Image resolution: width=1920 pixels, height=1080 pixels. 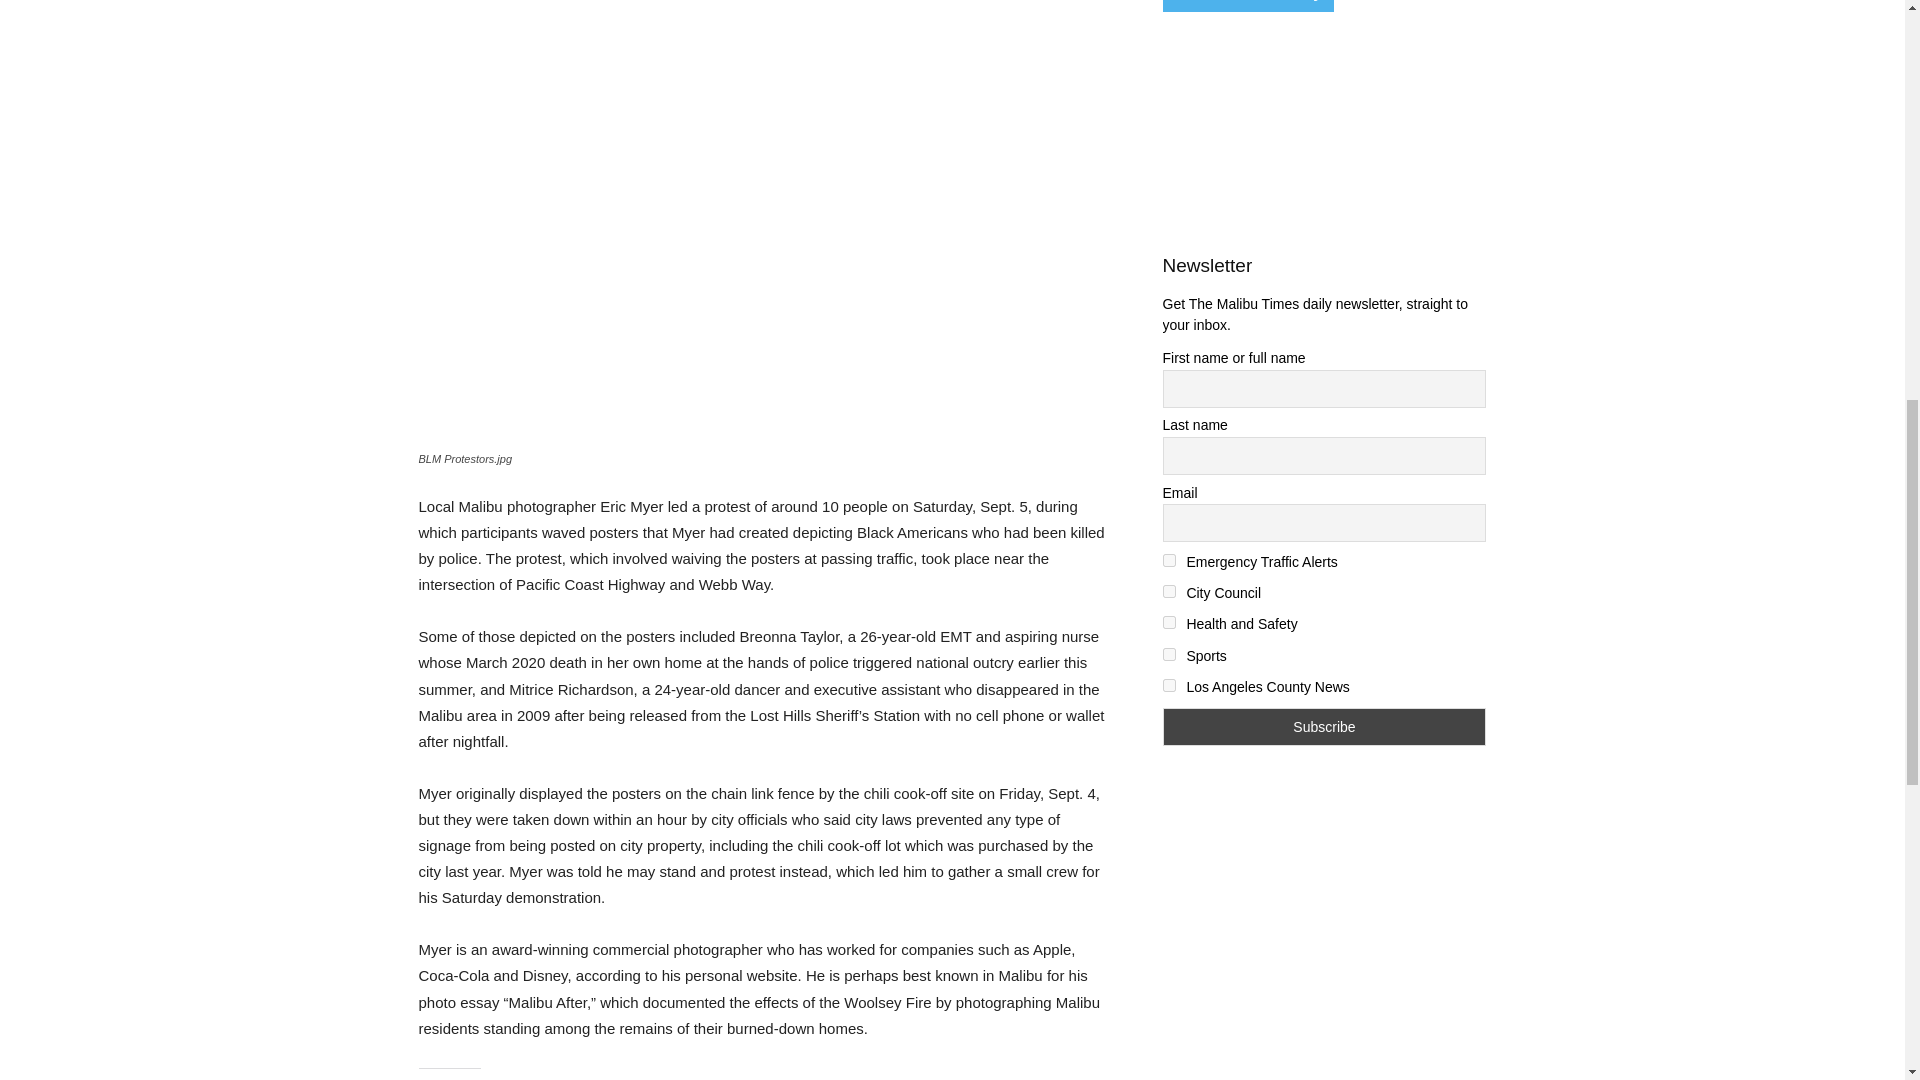 I want to click on 3, so click(x=1168, y=592).